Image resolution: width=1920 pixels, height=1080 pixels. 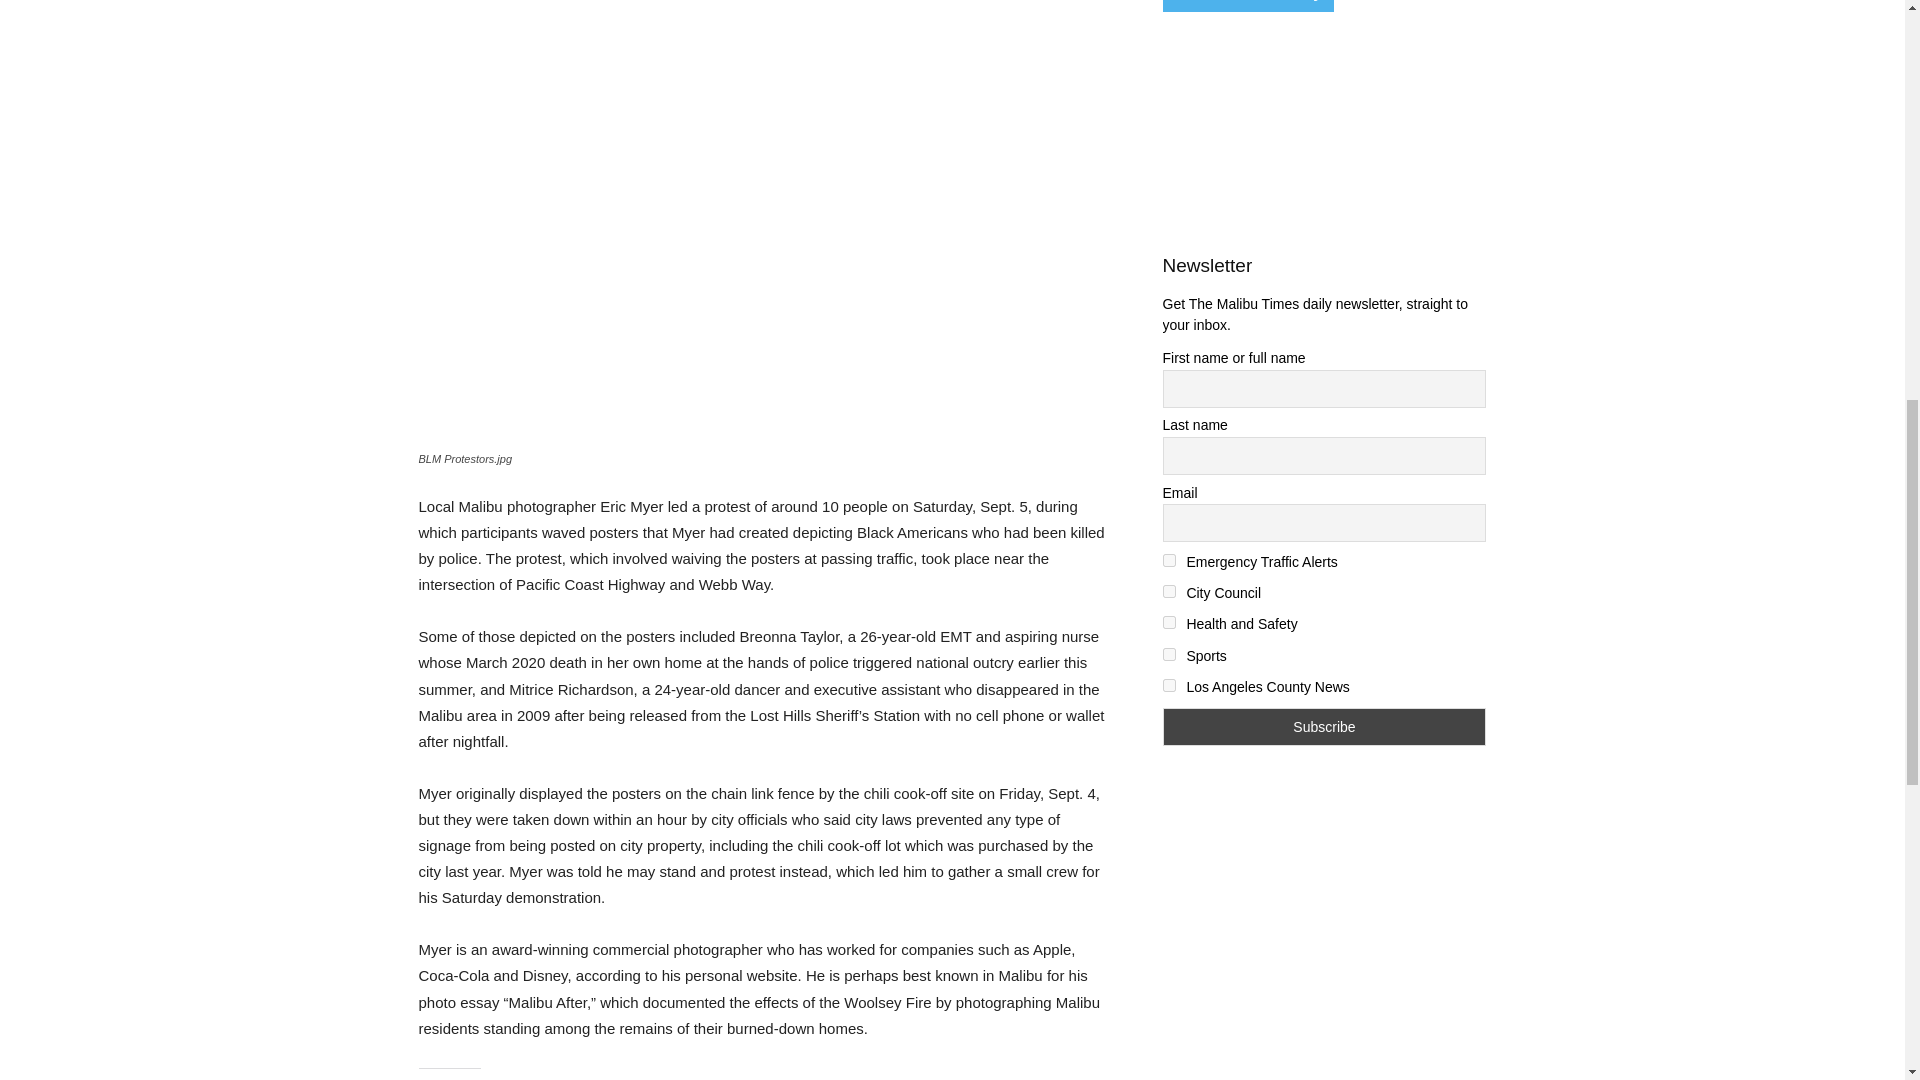 I want to click on 3, so click(x=1168, y=592).